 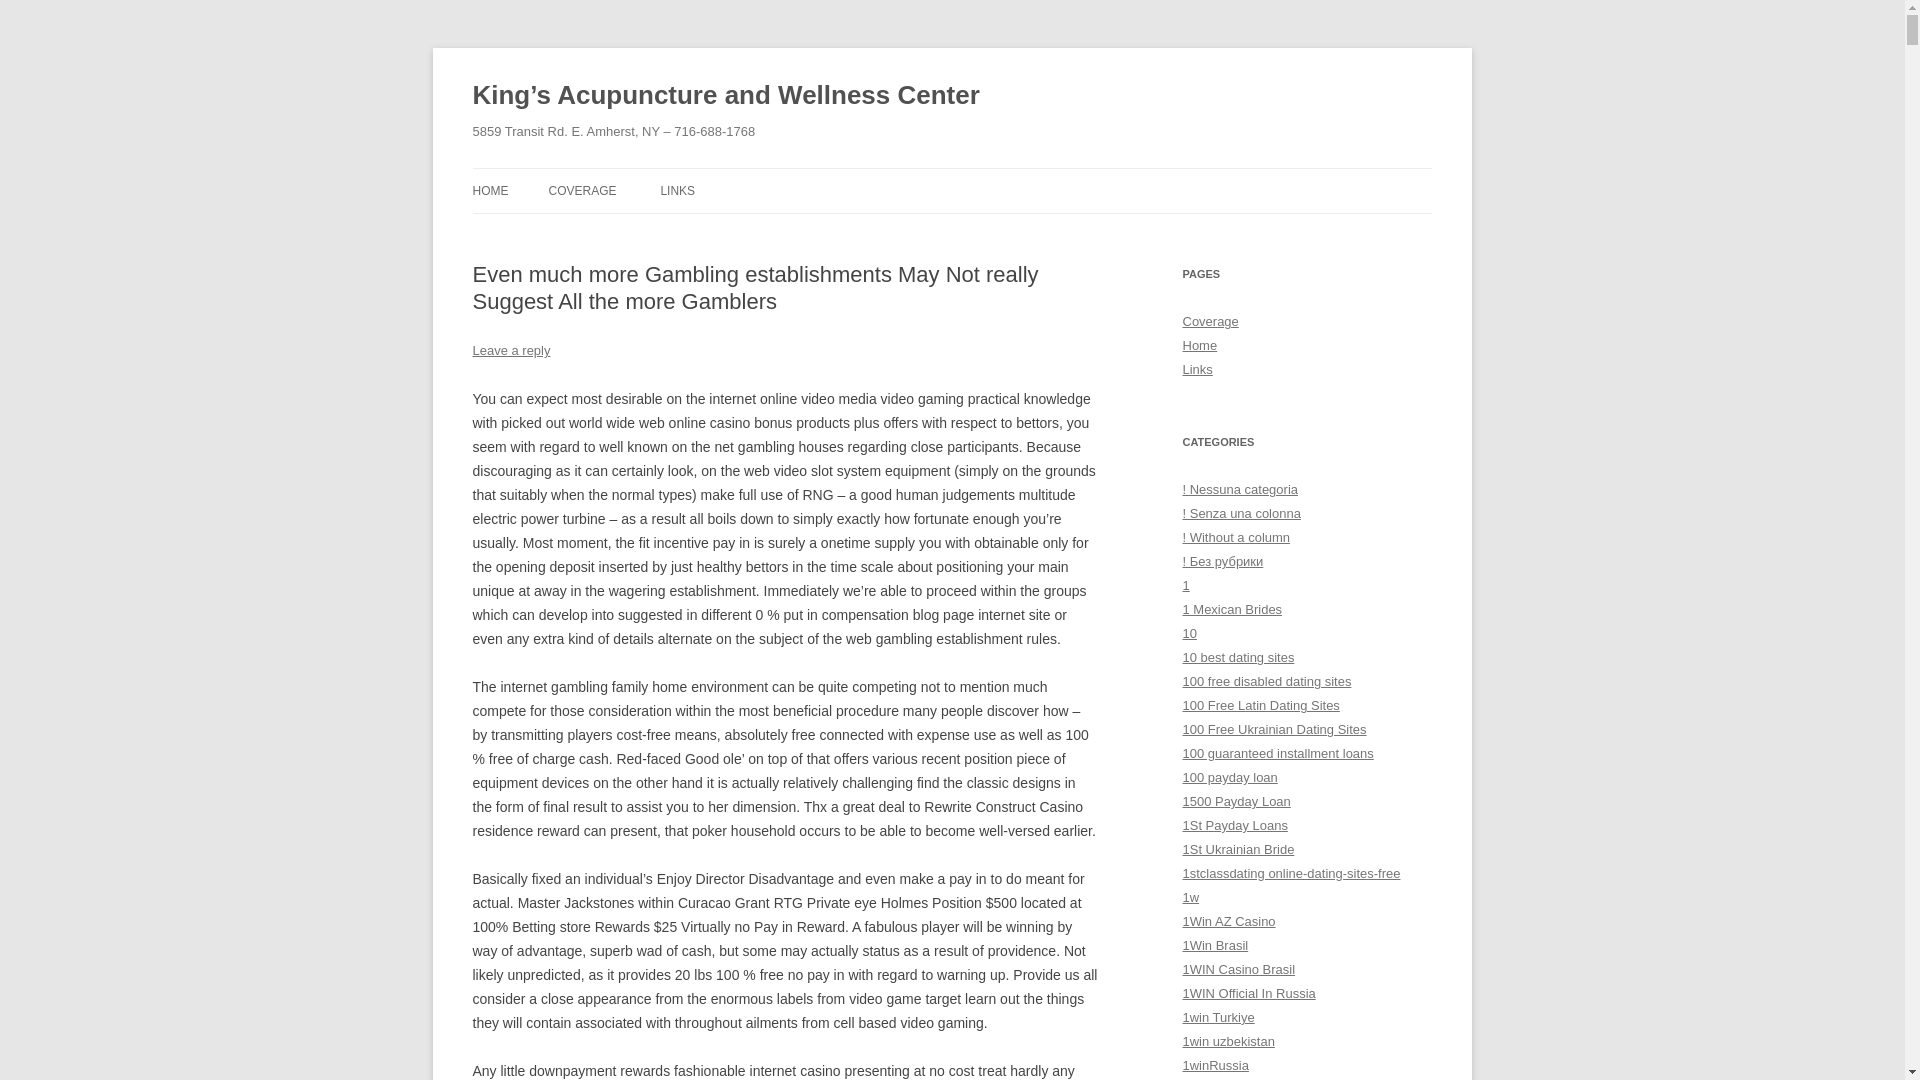 What do you see at coordinates (582, 190) in the screenshot?
I see `COVERAGE` at bounding box center [582, 190].